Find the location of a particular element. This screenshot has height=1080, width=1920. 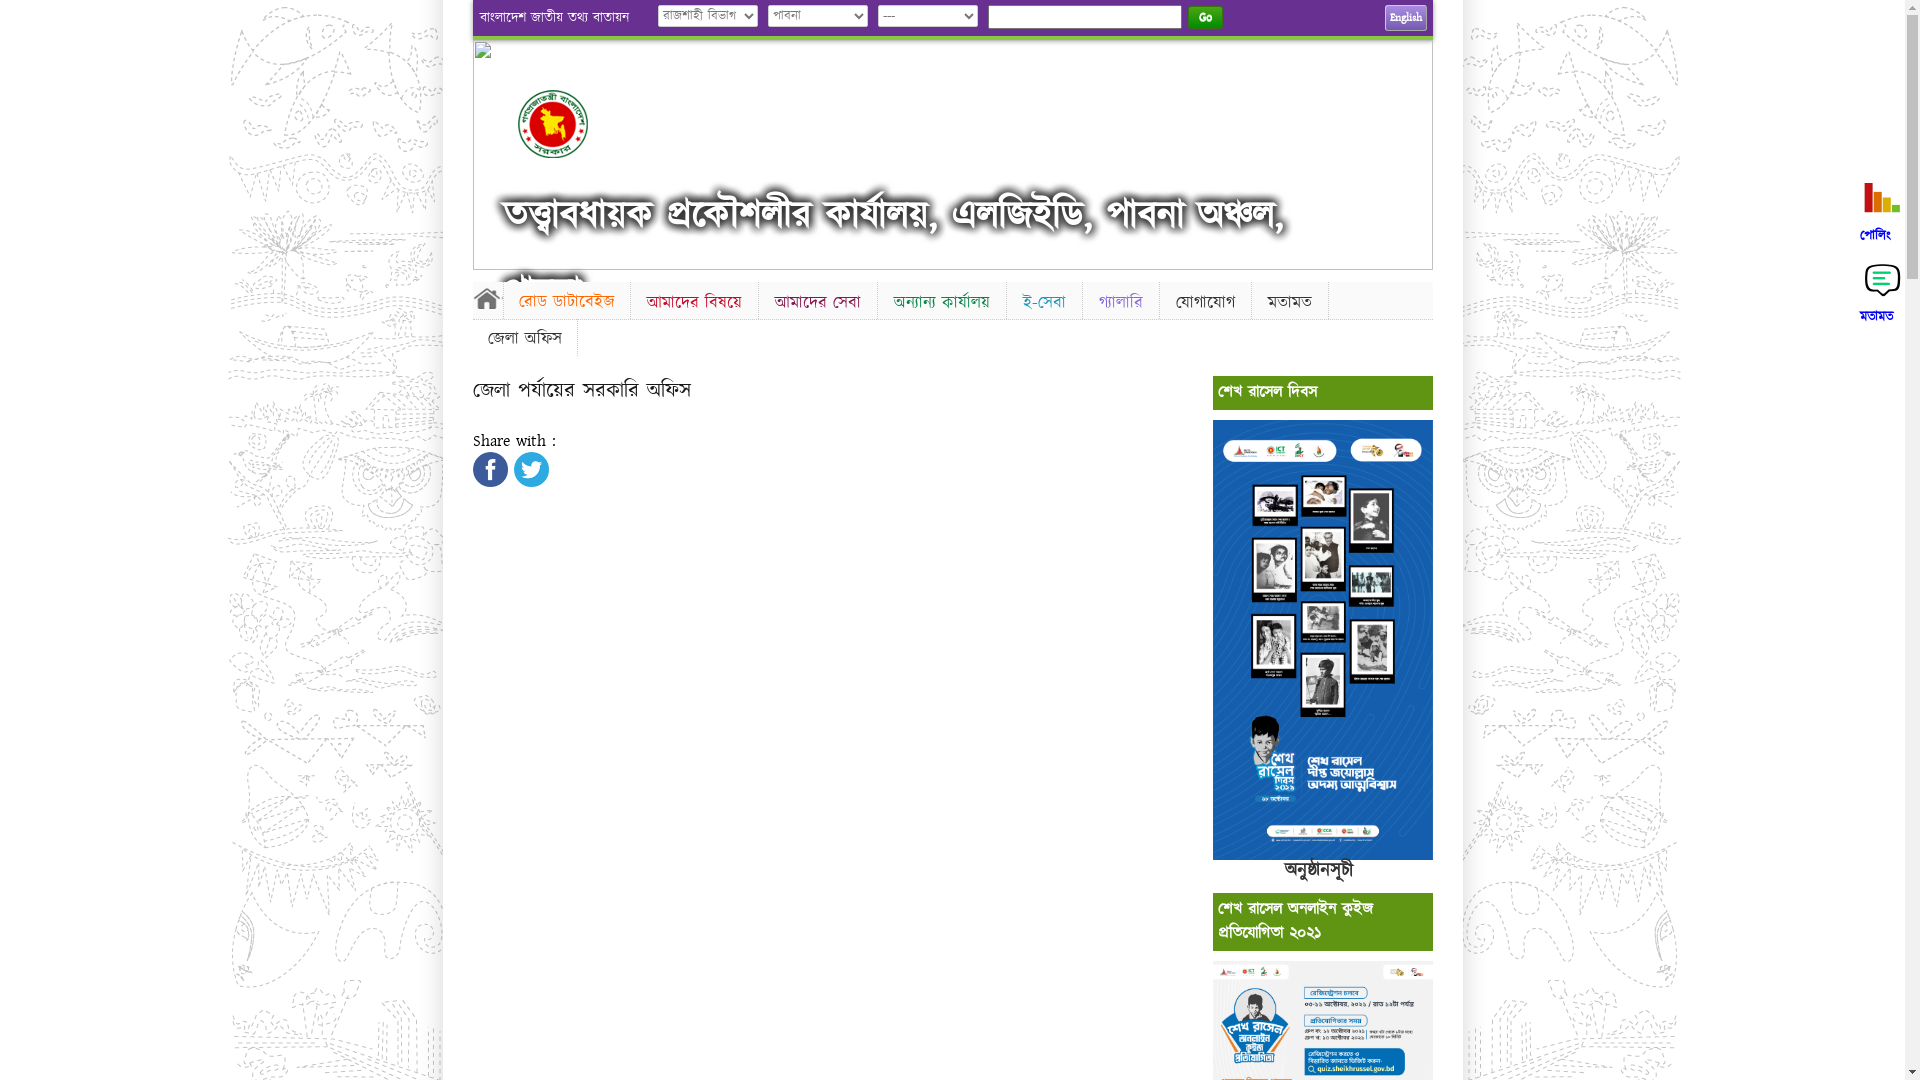

Home is located at coordinates (570, 124).